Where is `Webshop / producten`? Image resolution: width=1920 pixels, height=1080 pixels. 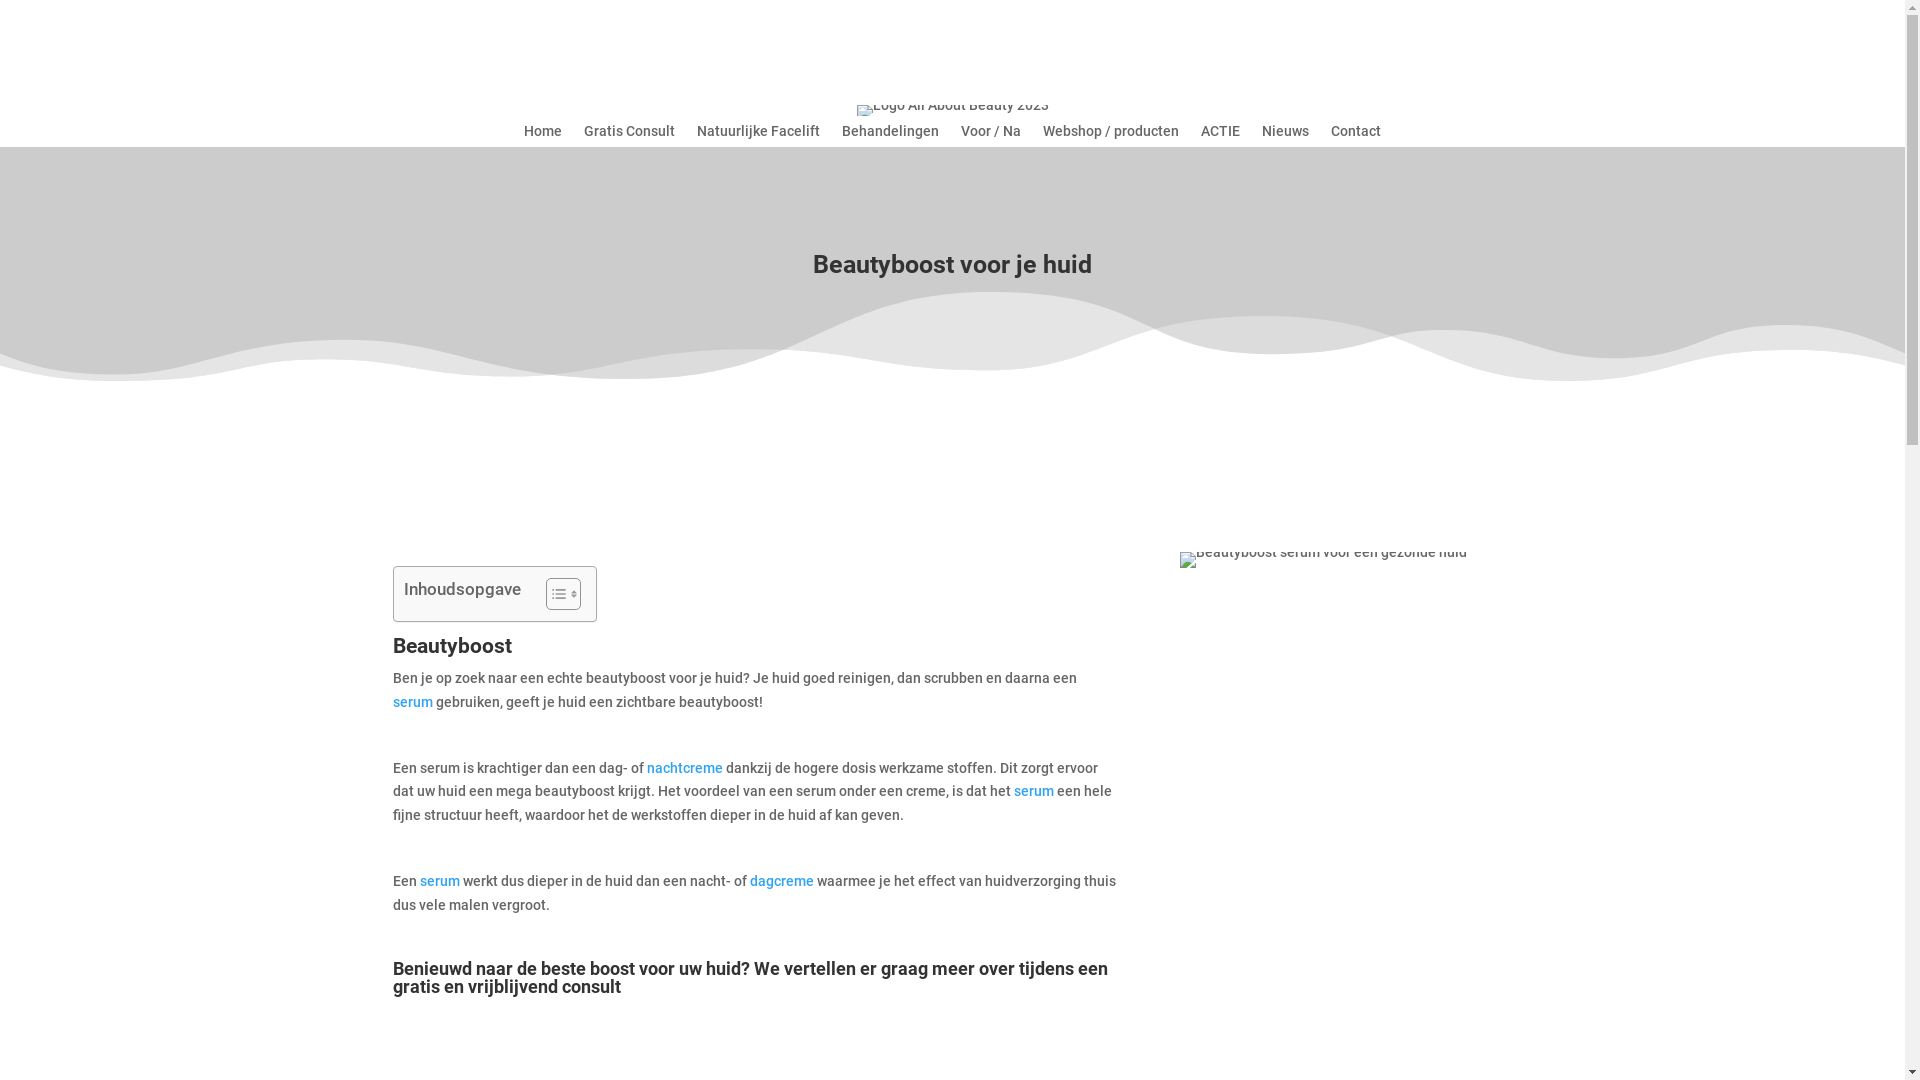 Webshop / producten is located at coordinates (1111, 135).